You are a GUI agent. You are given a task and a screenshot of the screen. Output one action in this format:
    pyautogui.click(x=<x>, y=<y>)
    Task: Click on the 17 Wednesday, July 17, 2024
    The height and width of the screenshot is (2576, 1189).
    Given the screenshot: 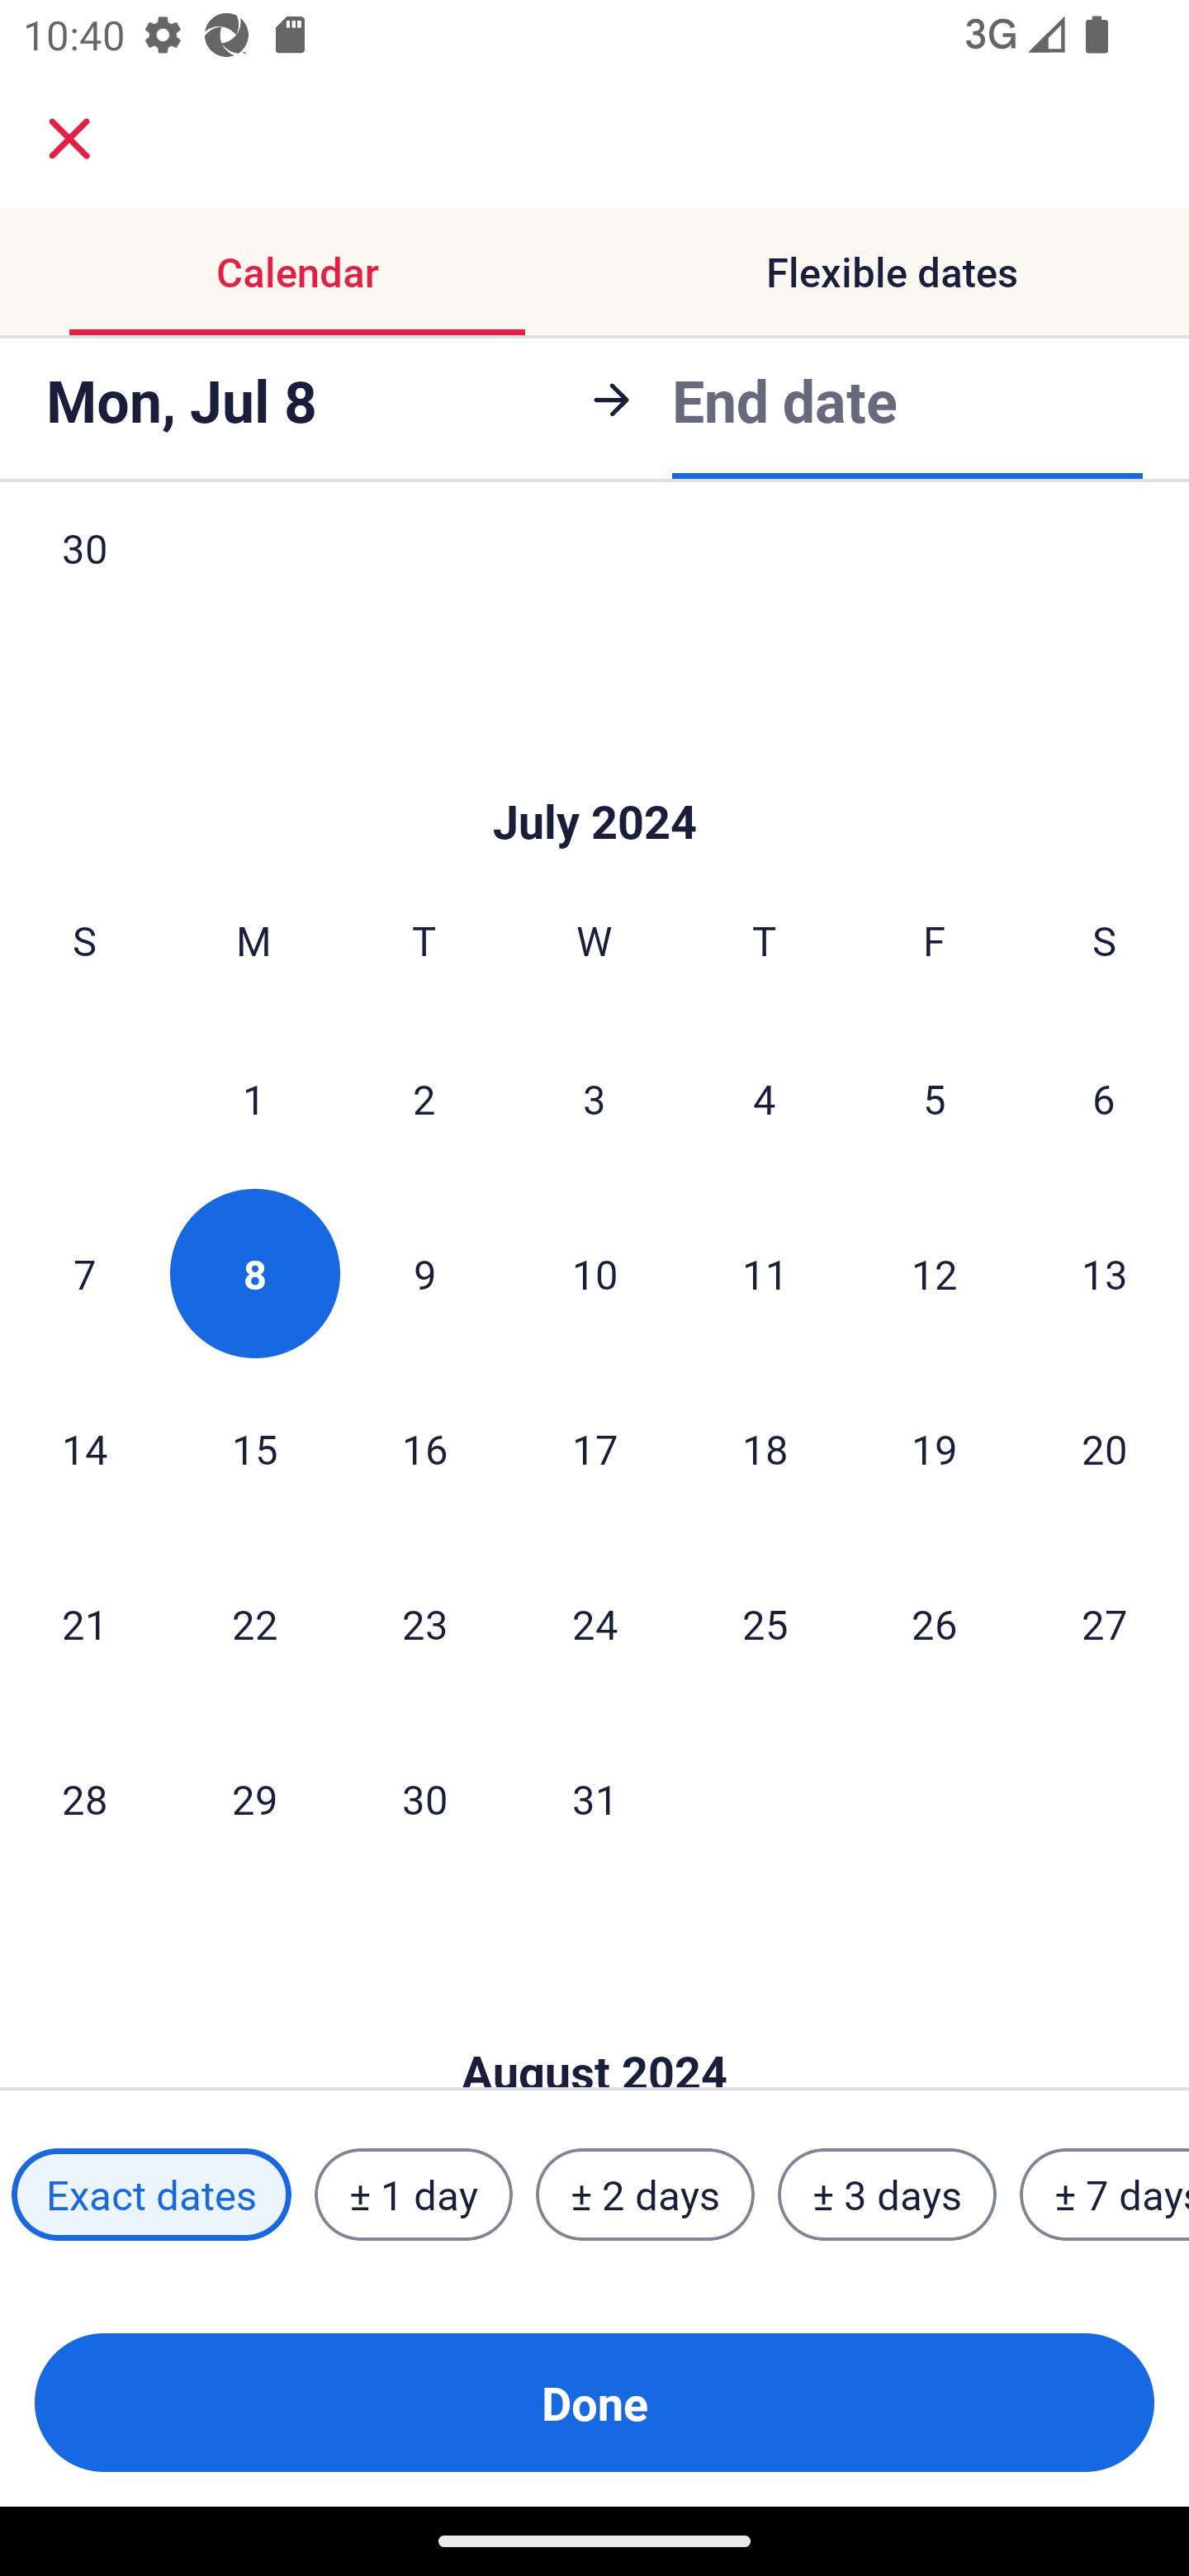 What is the action you would take?
    pyautogui.click(x=594, y=1447)
    